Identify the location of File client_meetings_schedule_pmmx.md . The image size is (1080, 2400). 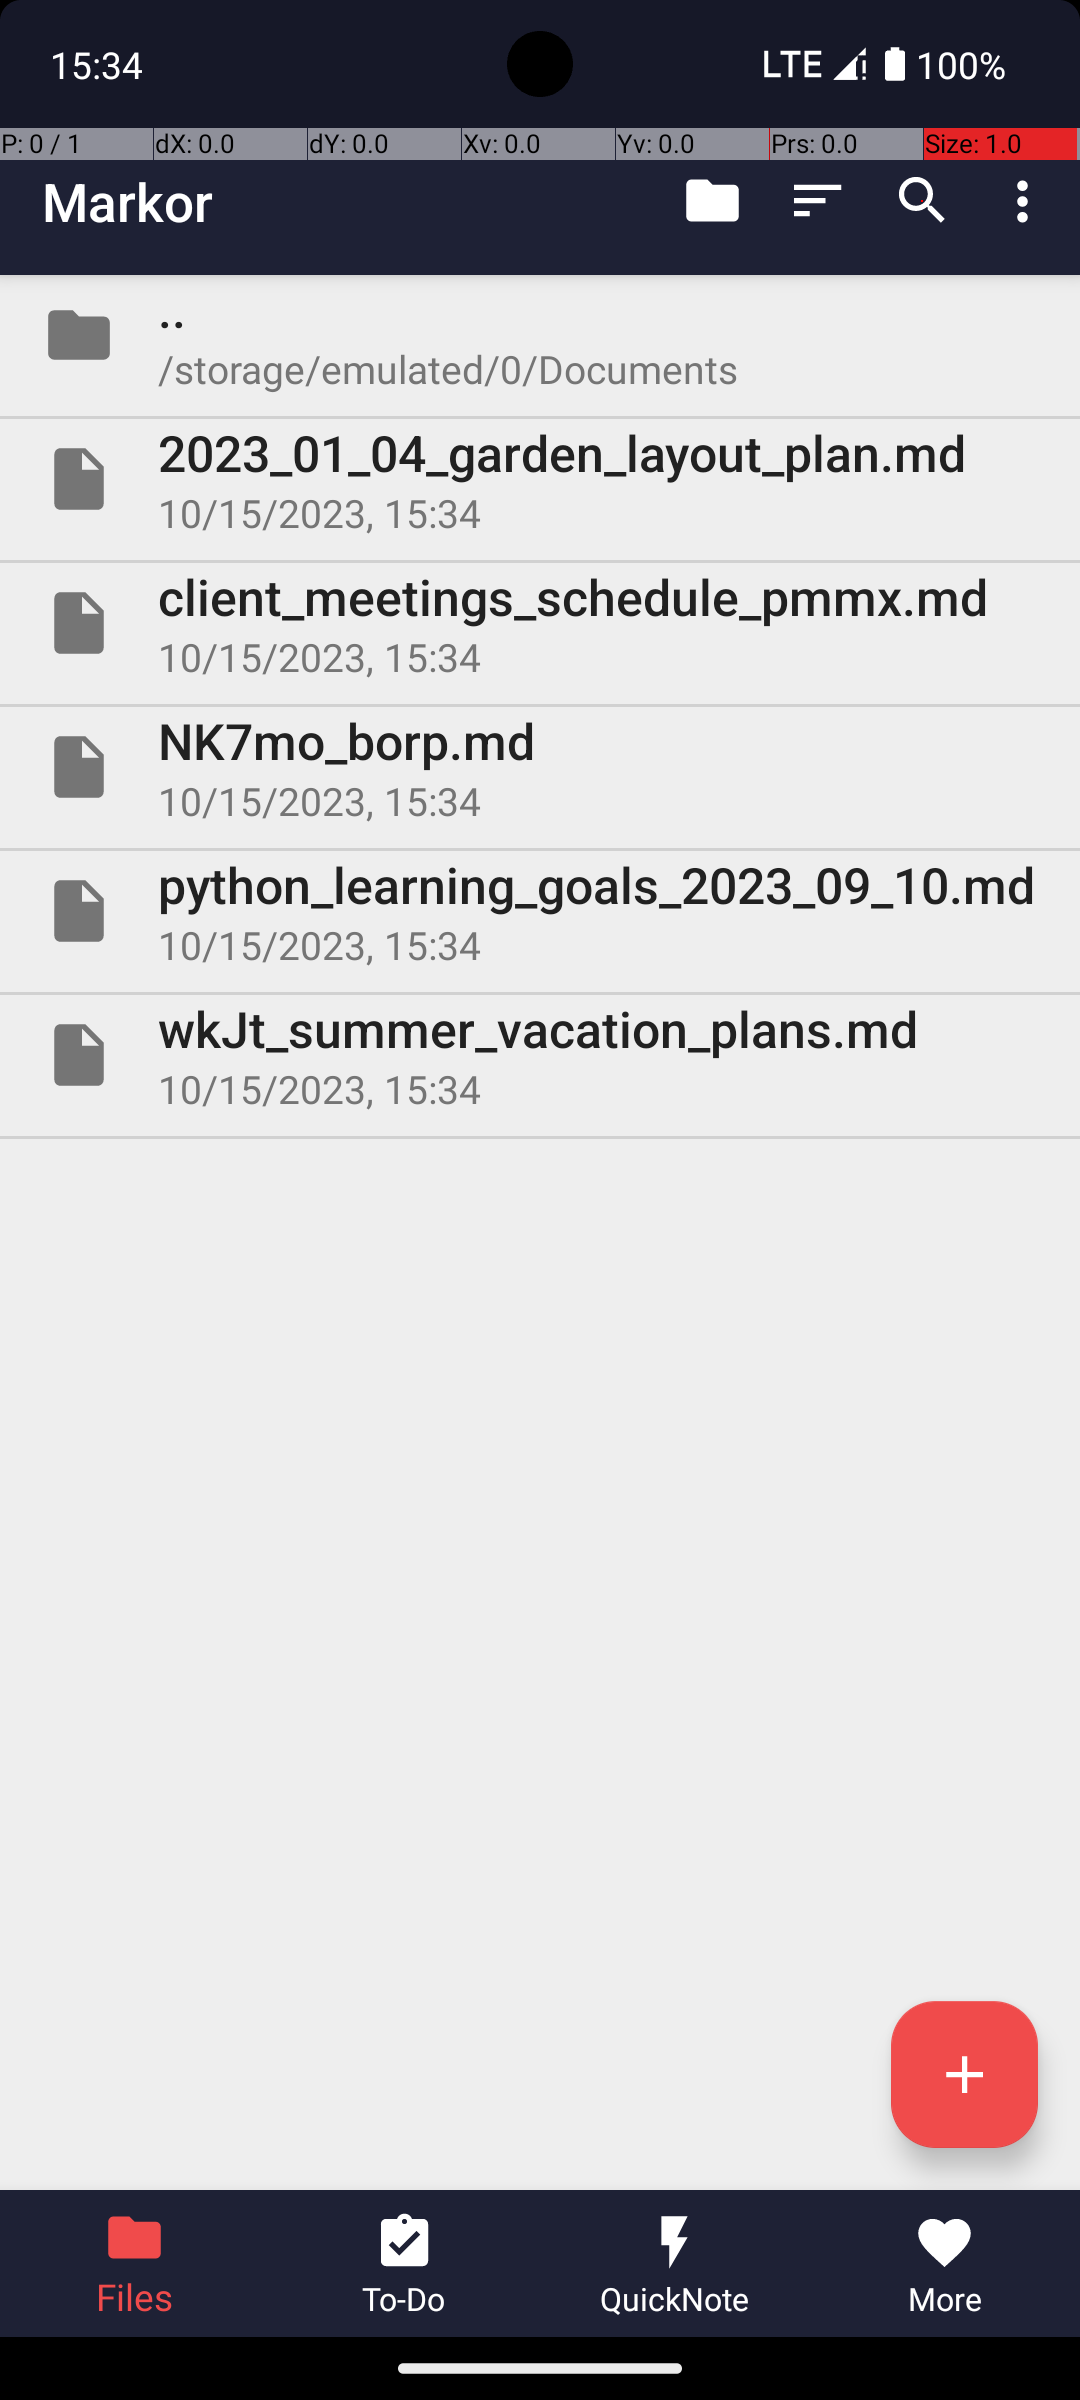
(540, 623).